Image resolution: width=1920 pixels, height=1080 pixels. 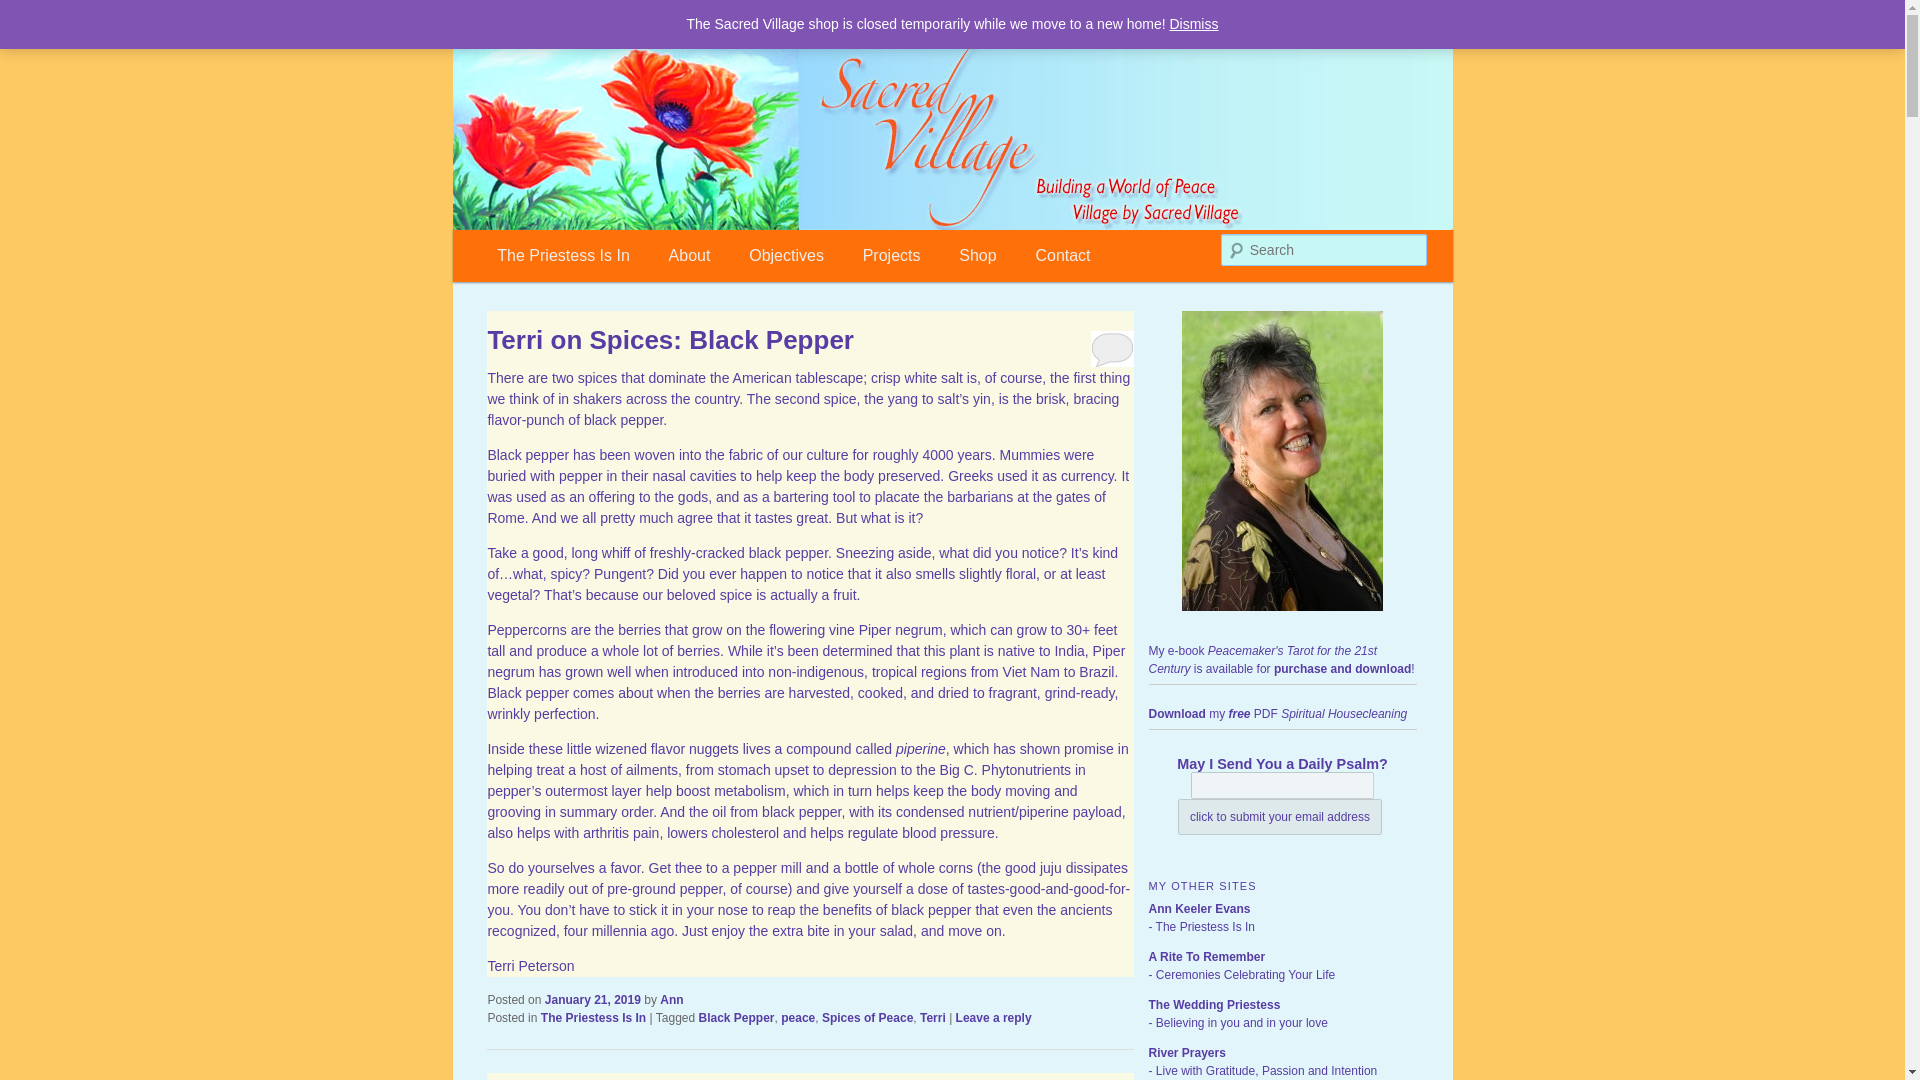 What do you see at coordinates (593, 1017) in the screenshot?
I see `The Priestess Is In` at bounding box center [593, 1017].